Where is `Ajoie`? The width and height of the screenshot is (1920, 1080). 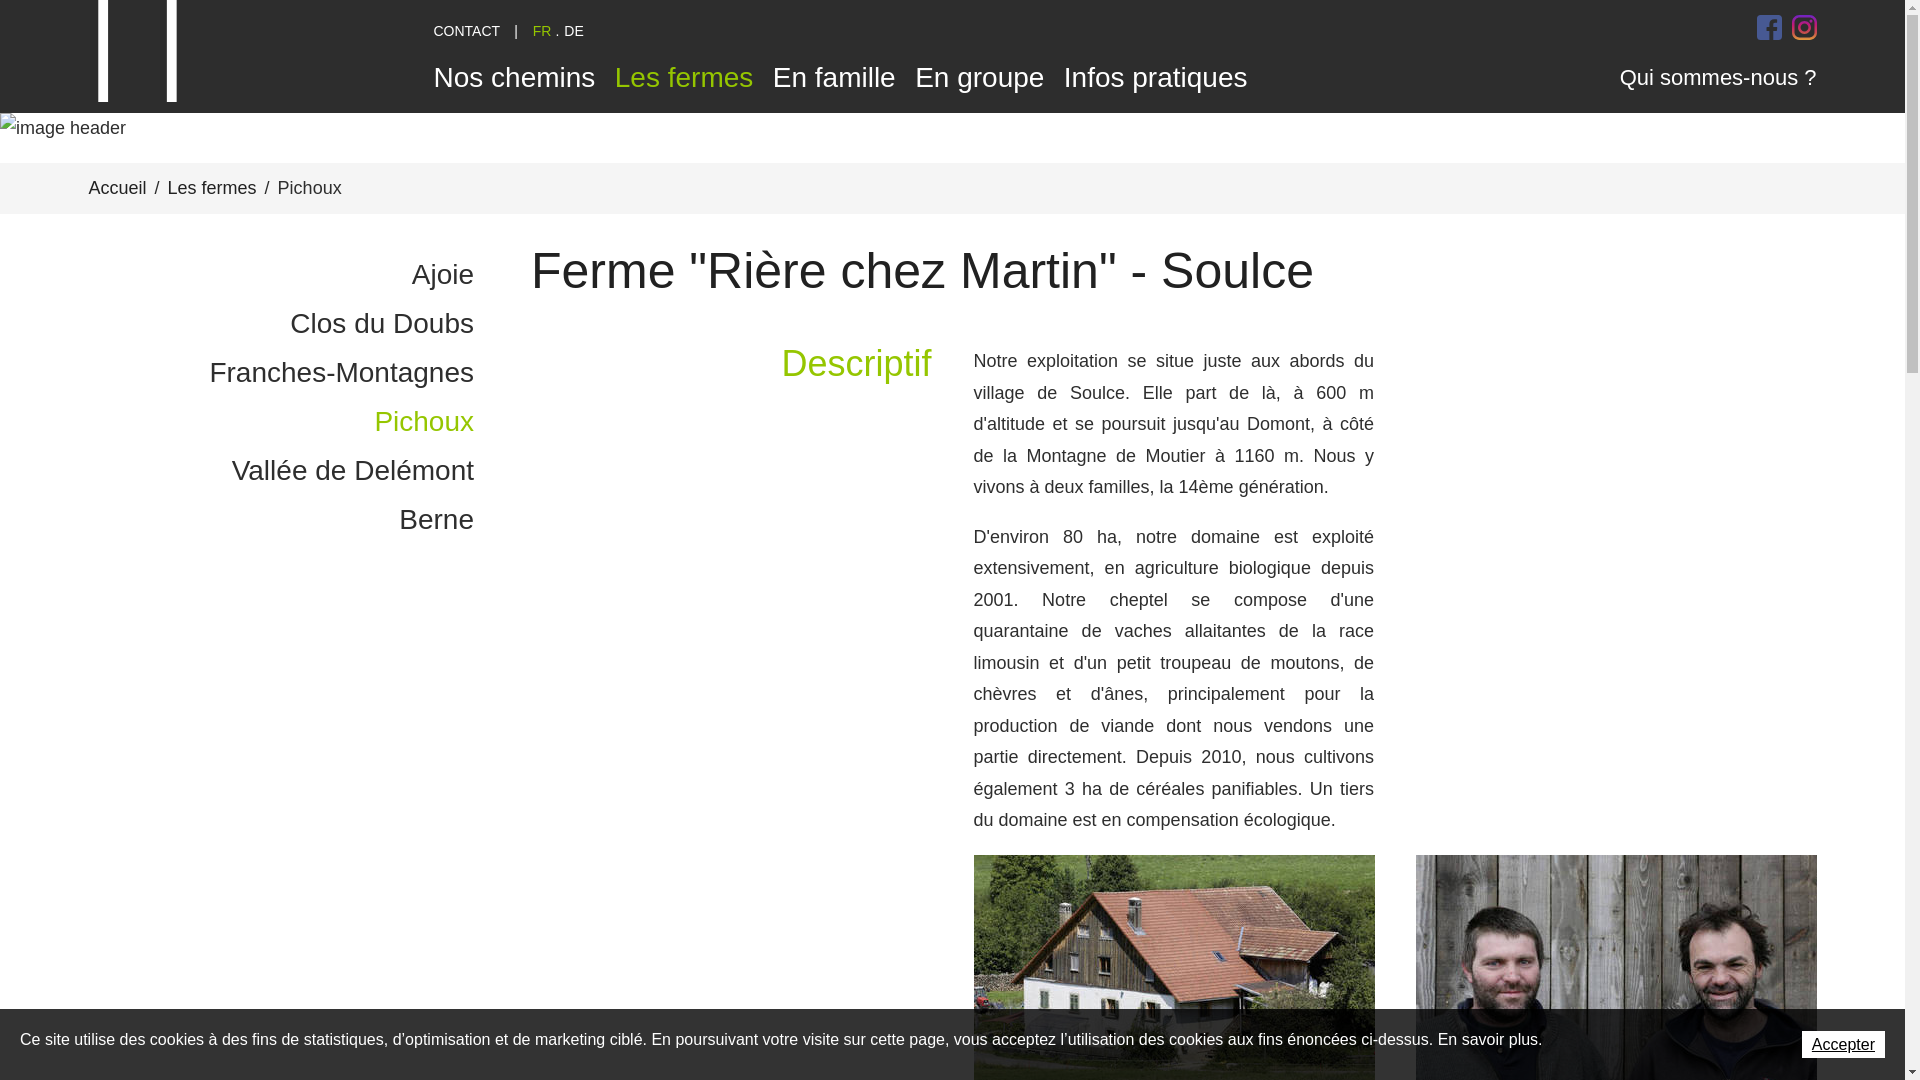
Ajoie is located at coordinates (281, 274).